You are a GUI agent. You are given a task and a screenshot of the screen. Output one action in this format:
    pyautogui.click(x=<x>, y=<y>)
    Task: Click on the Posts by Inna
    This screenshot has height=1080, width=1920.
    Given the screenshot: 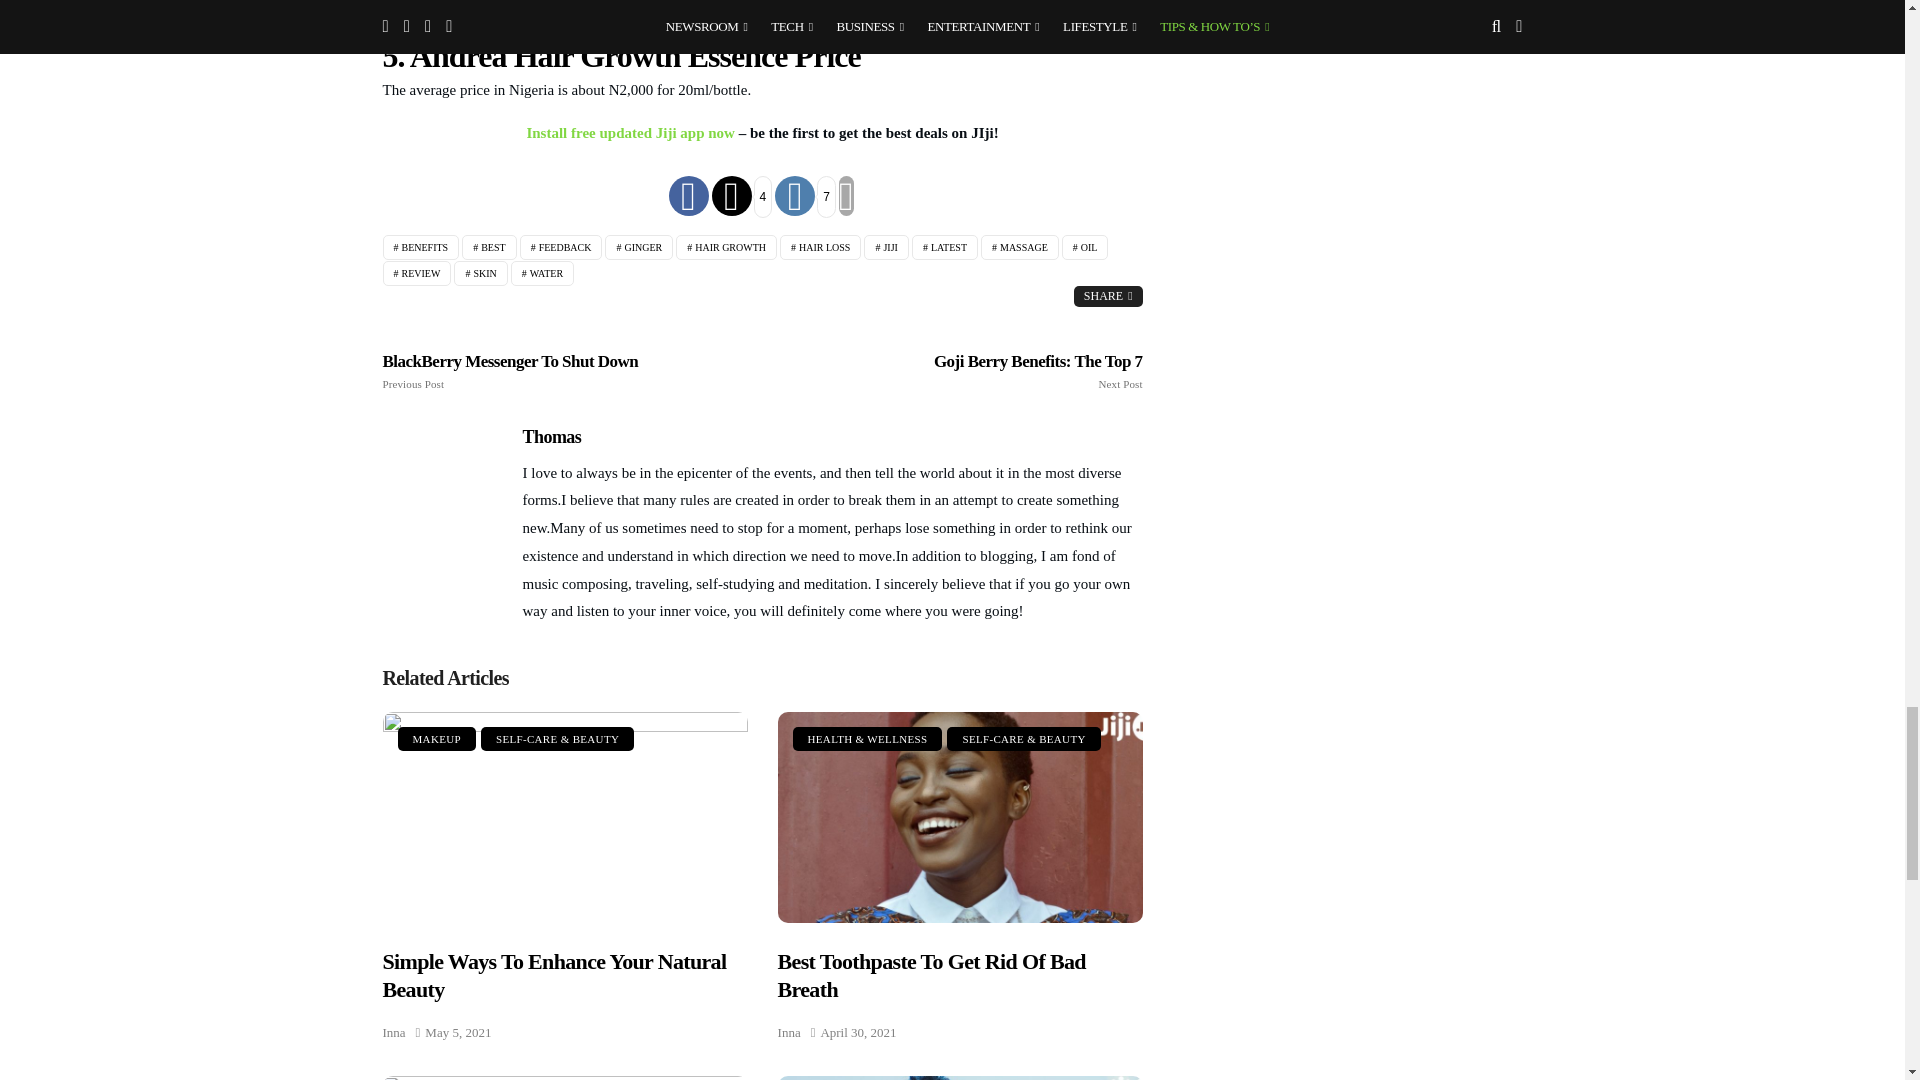 What is the action you would take?
    pyautogui.click(x=788, y=1032)
    